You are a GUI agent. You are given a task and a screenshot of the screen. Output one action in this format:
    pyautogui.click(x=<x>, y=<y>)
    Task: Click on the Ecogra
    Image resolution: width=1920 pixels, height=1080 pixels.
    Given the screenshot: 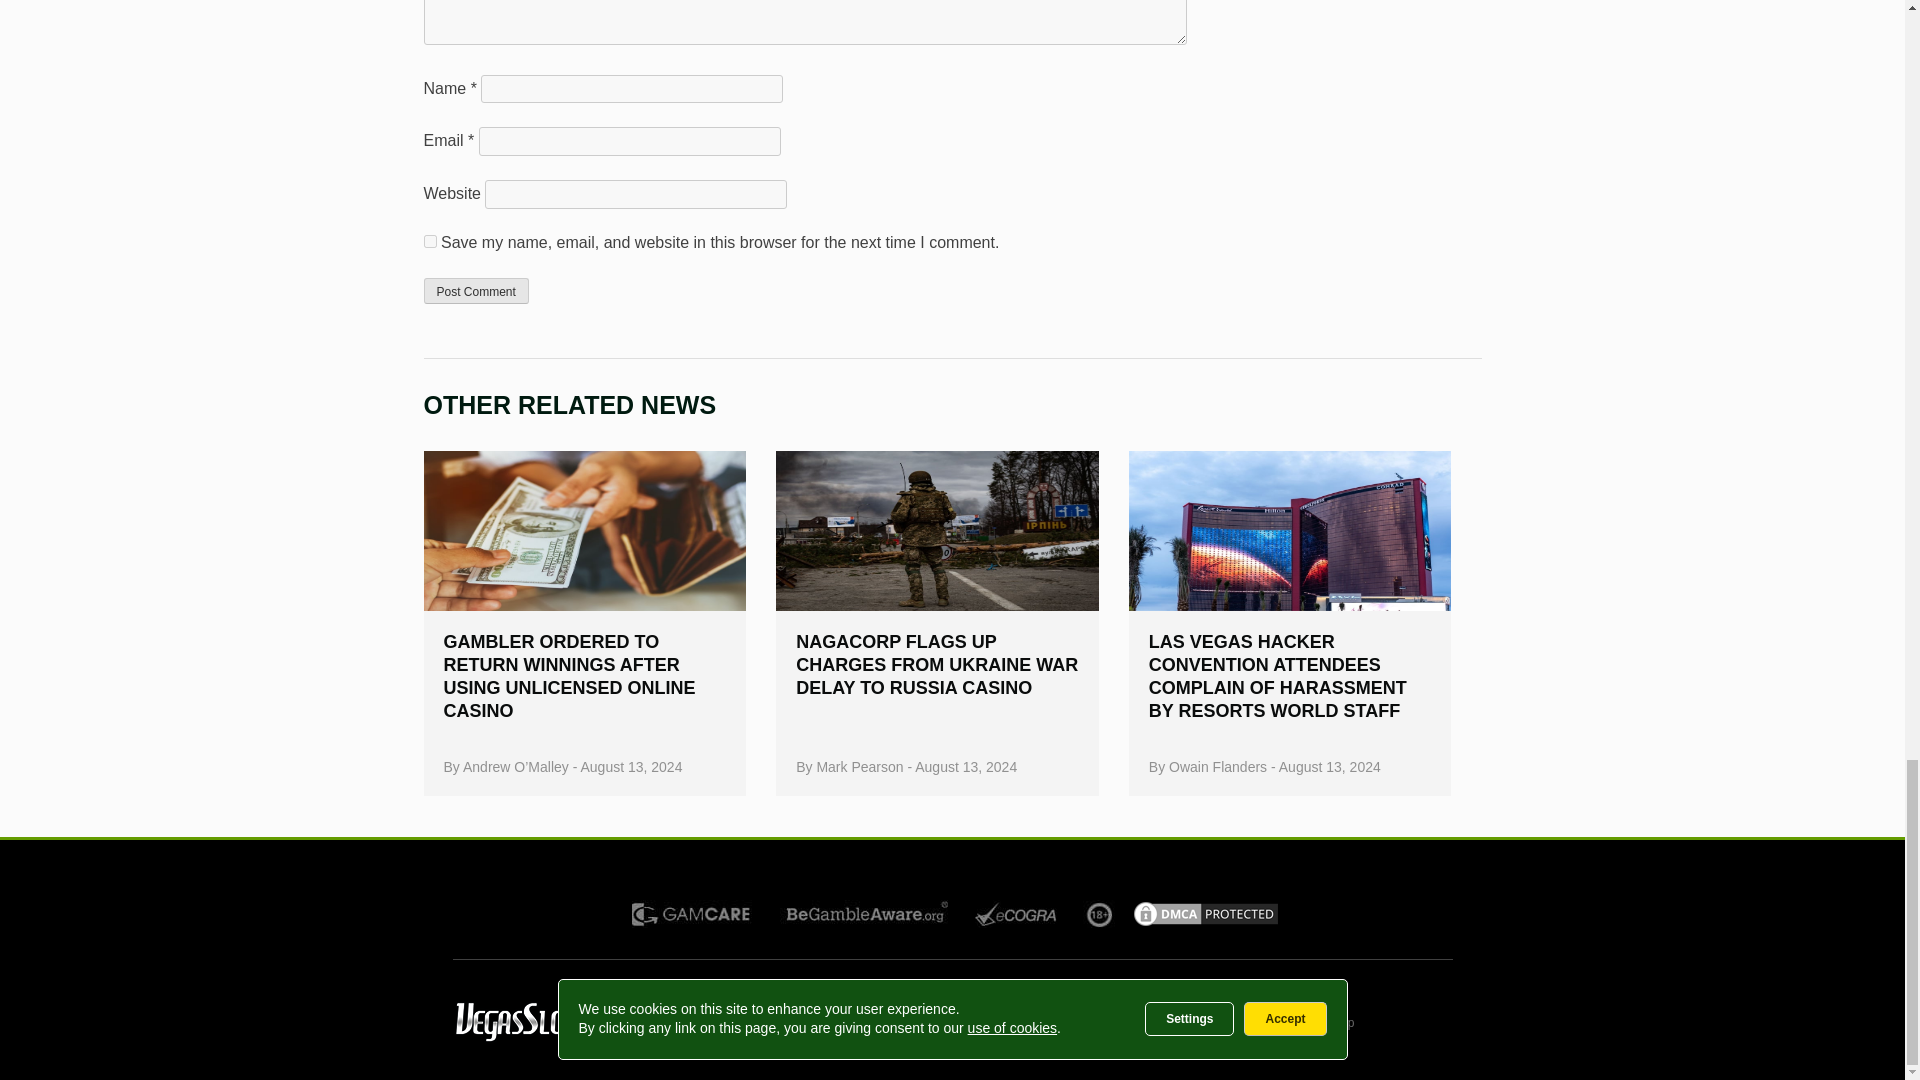 What is the action you would take?
    pyautogui.click(x=1018, y=913)
    